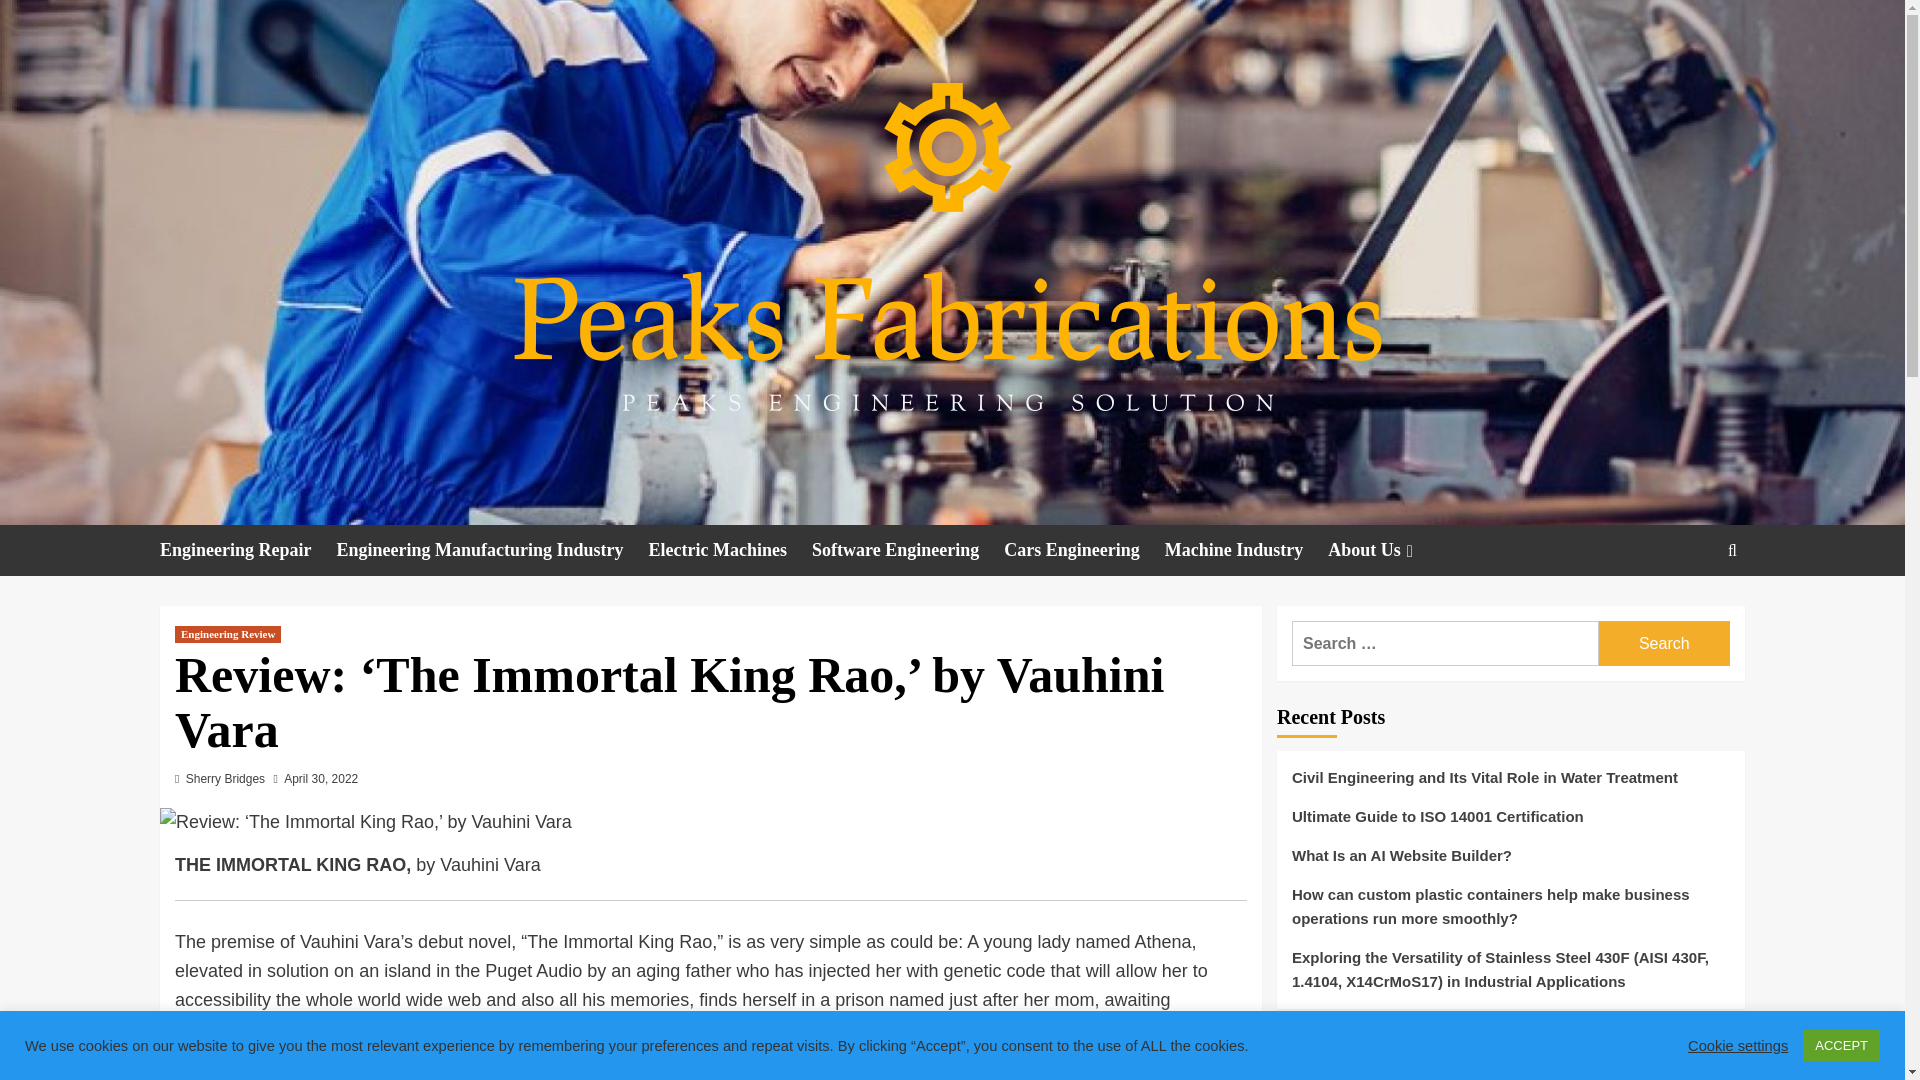 Image resolution: width=1920 pixels, height=1080 pixels. What do you see at coordinates (1084, 550) in the screenshot?
I see `Cars Engineering` at bounding box center [1084, 550].